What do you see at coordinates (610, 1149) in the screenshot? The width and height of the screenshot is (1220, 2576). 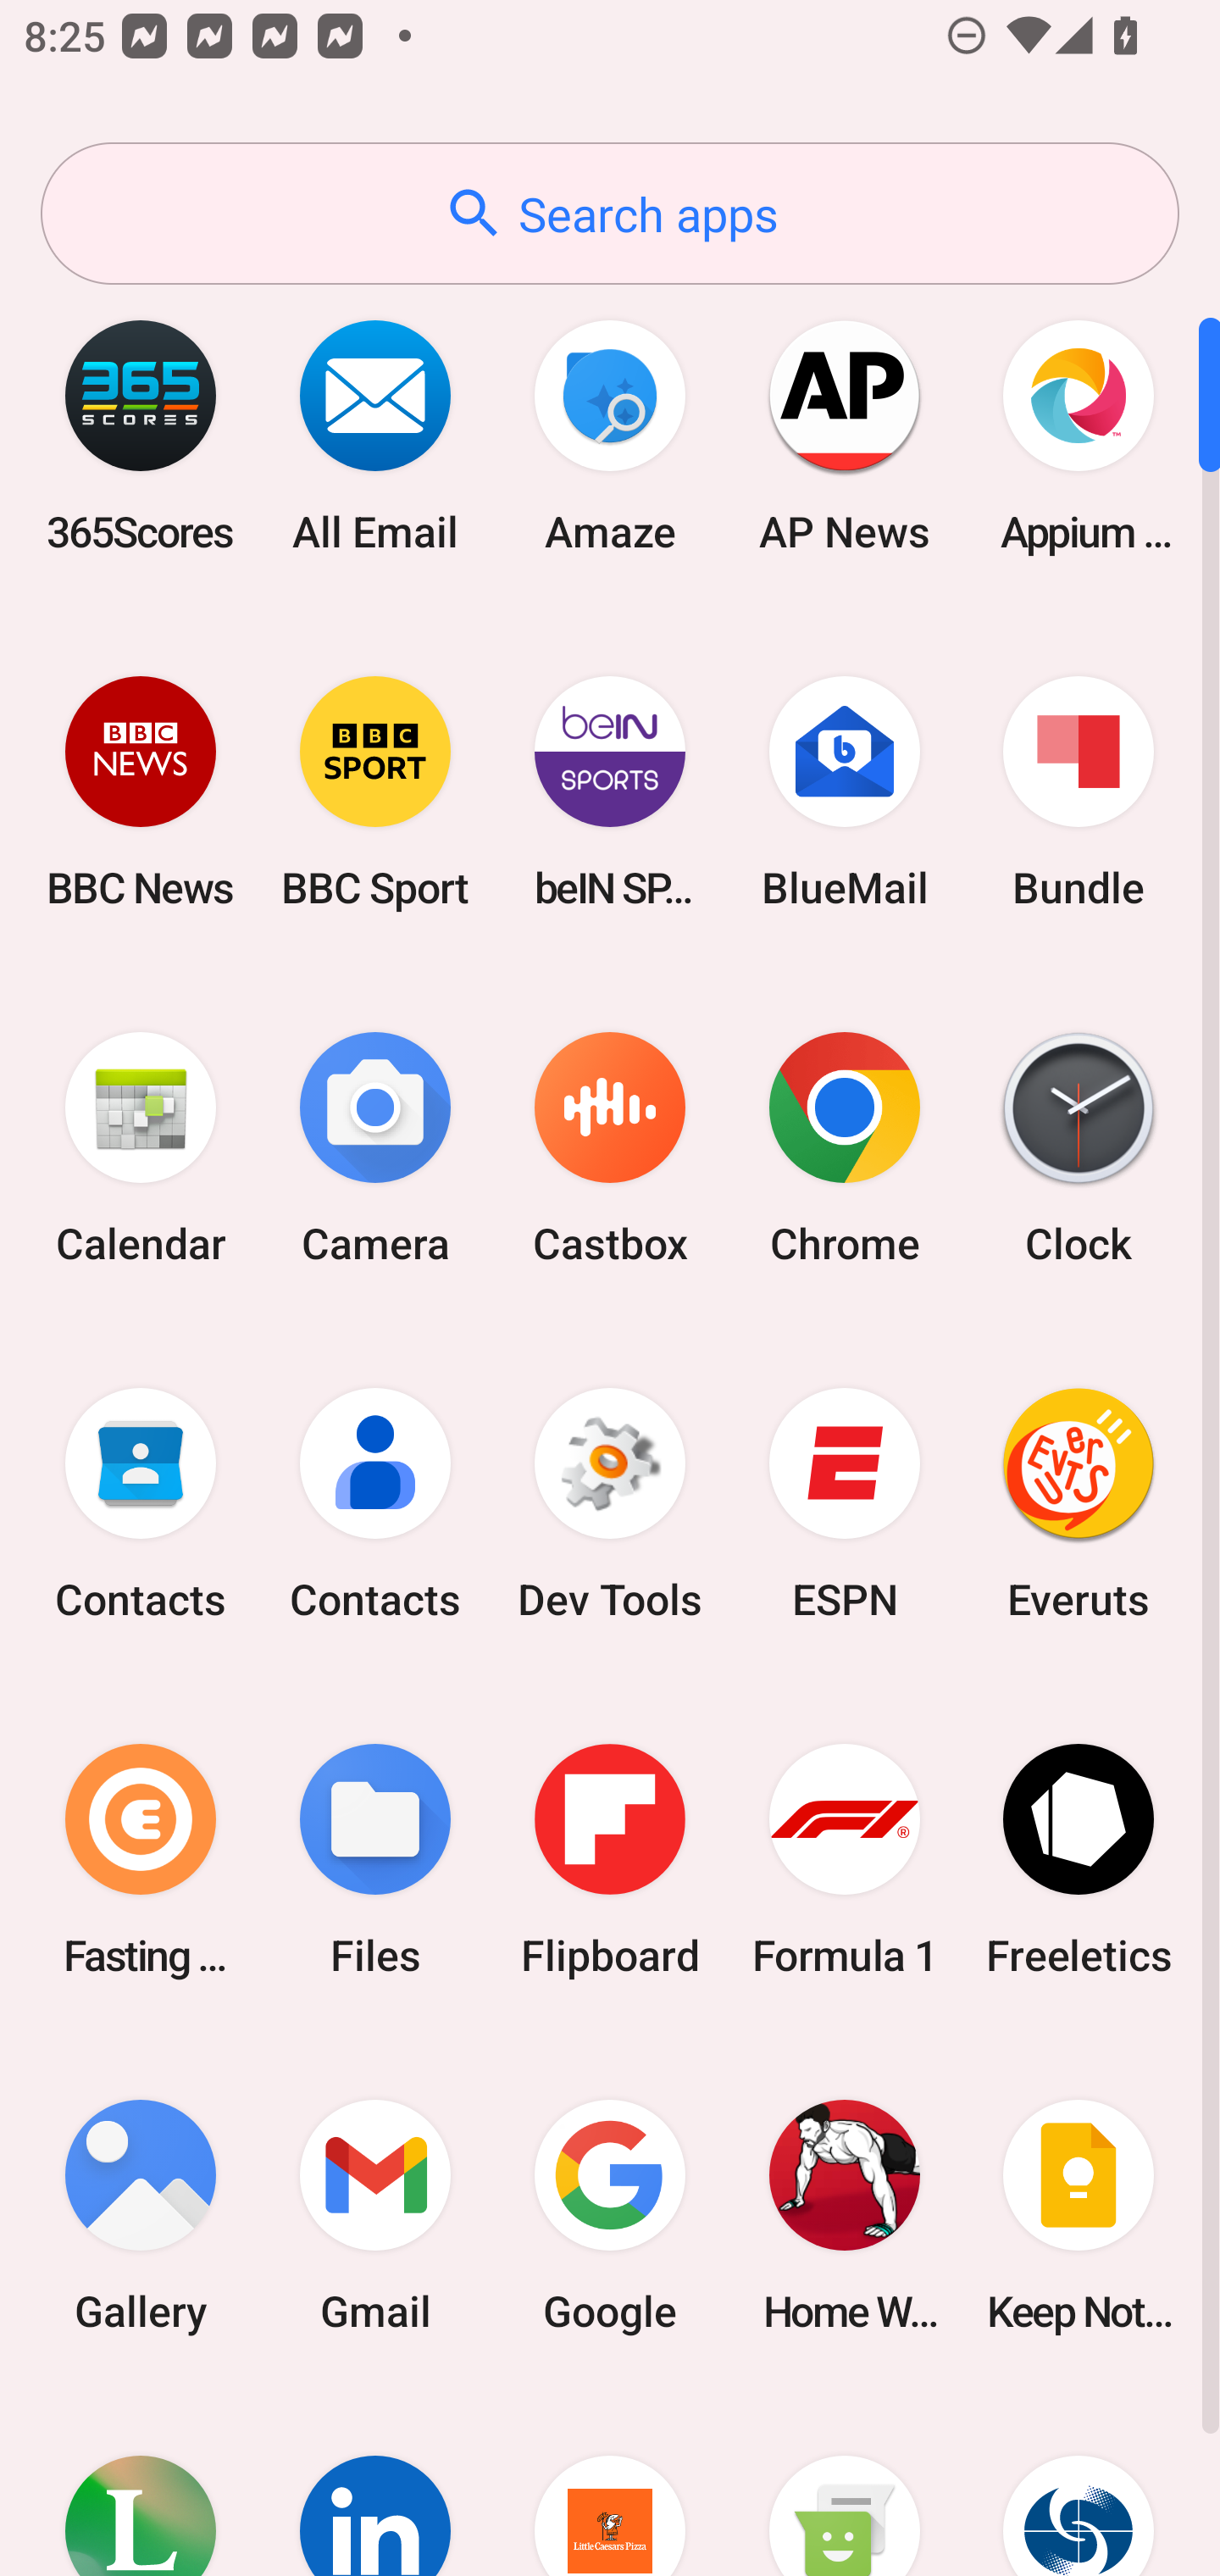 I see `Castbox` at bounding box center [610, 1149].